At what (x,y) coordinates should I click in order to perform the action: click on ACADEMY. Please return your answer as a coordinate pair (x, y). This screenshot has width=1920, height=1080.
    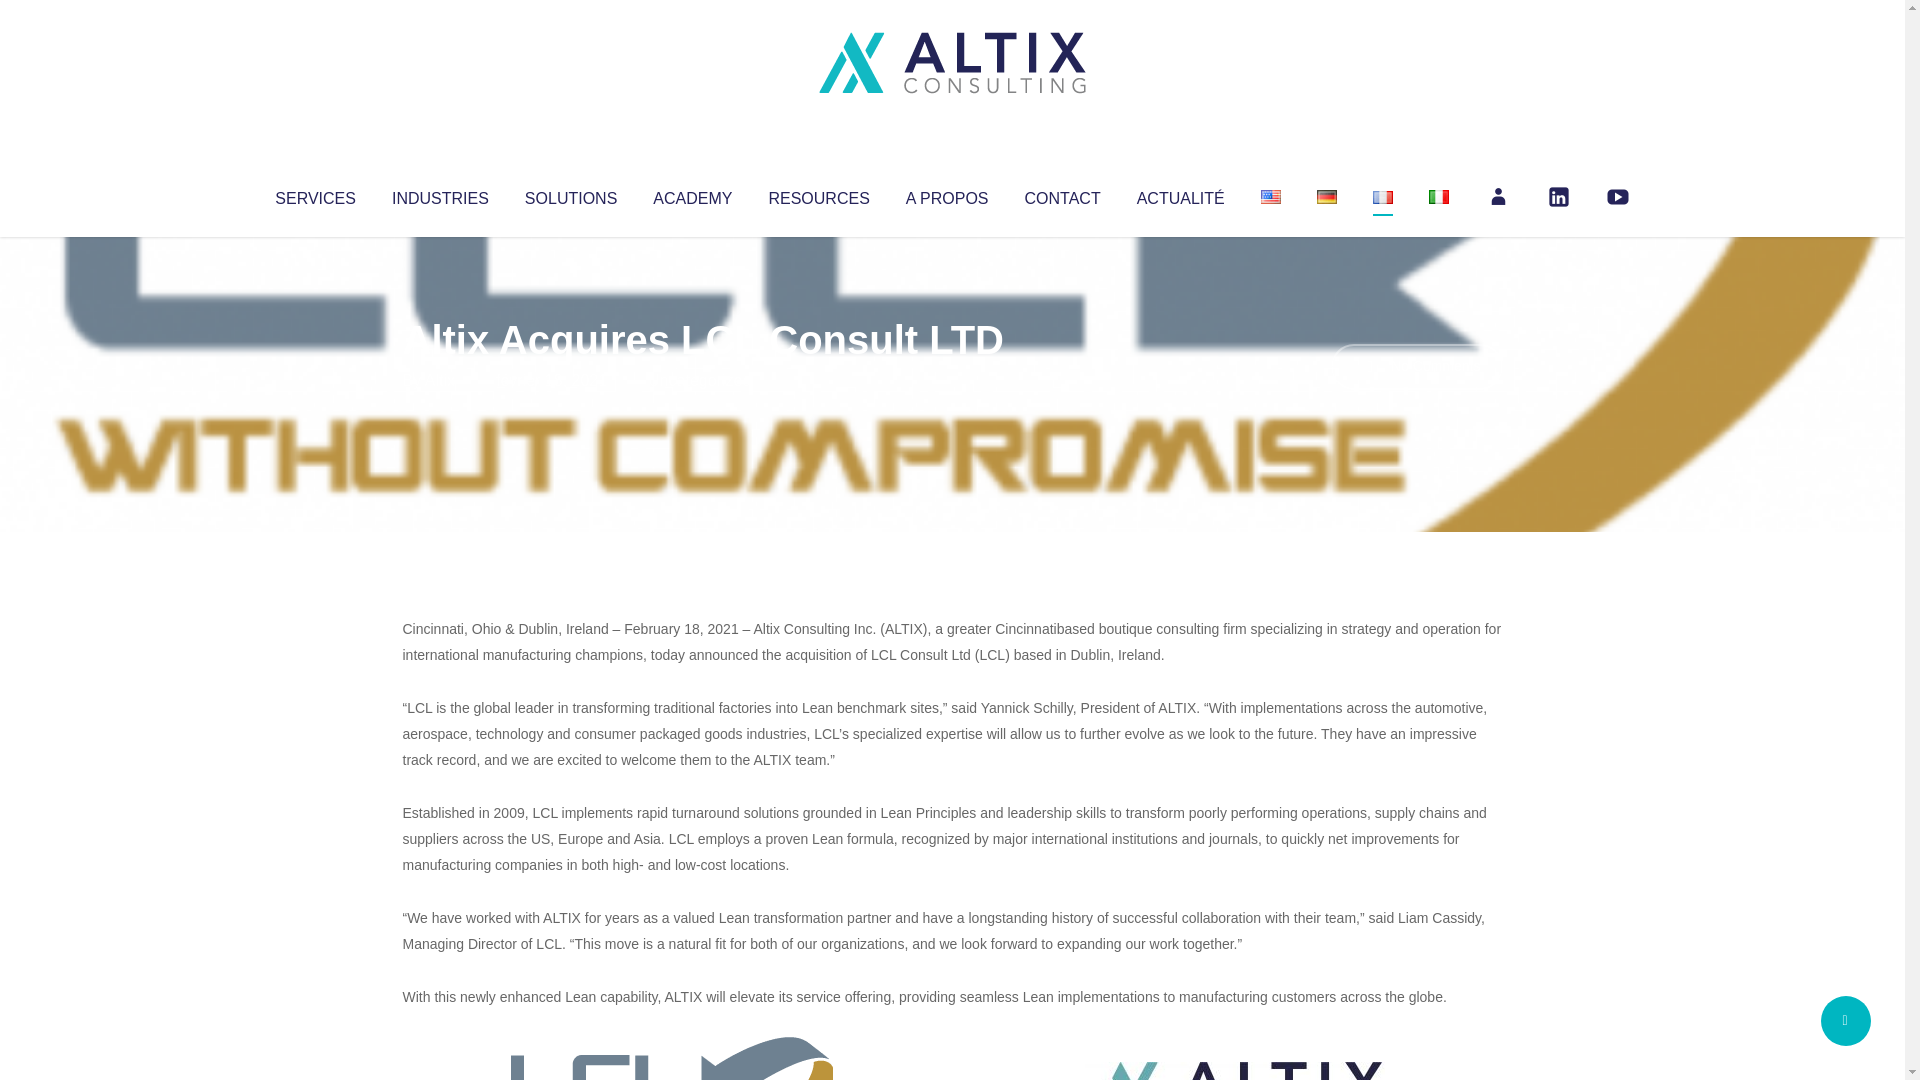
    Looking at the image, I should click on (692, 194).